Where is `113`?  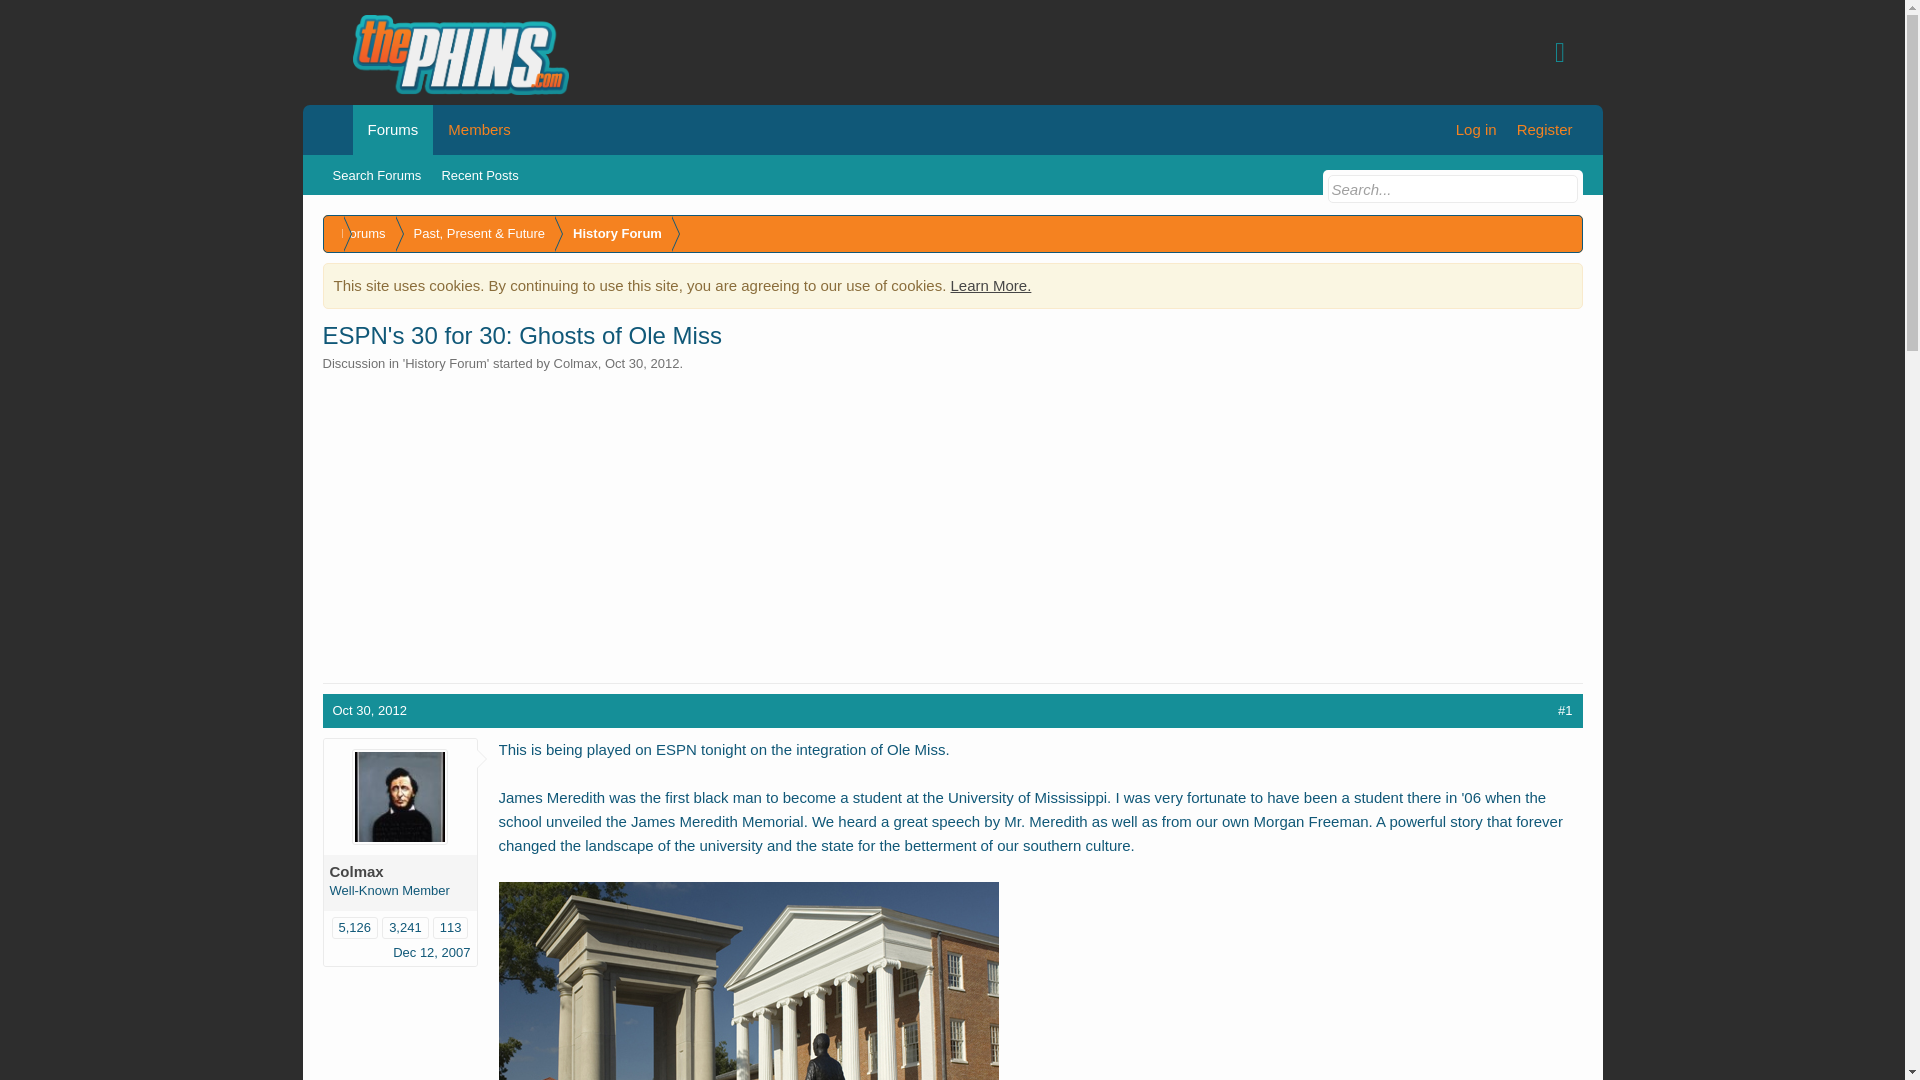 113 is located at coordinates (450, 928).